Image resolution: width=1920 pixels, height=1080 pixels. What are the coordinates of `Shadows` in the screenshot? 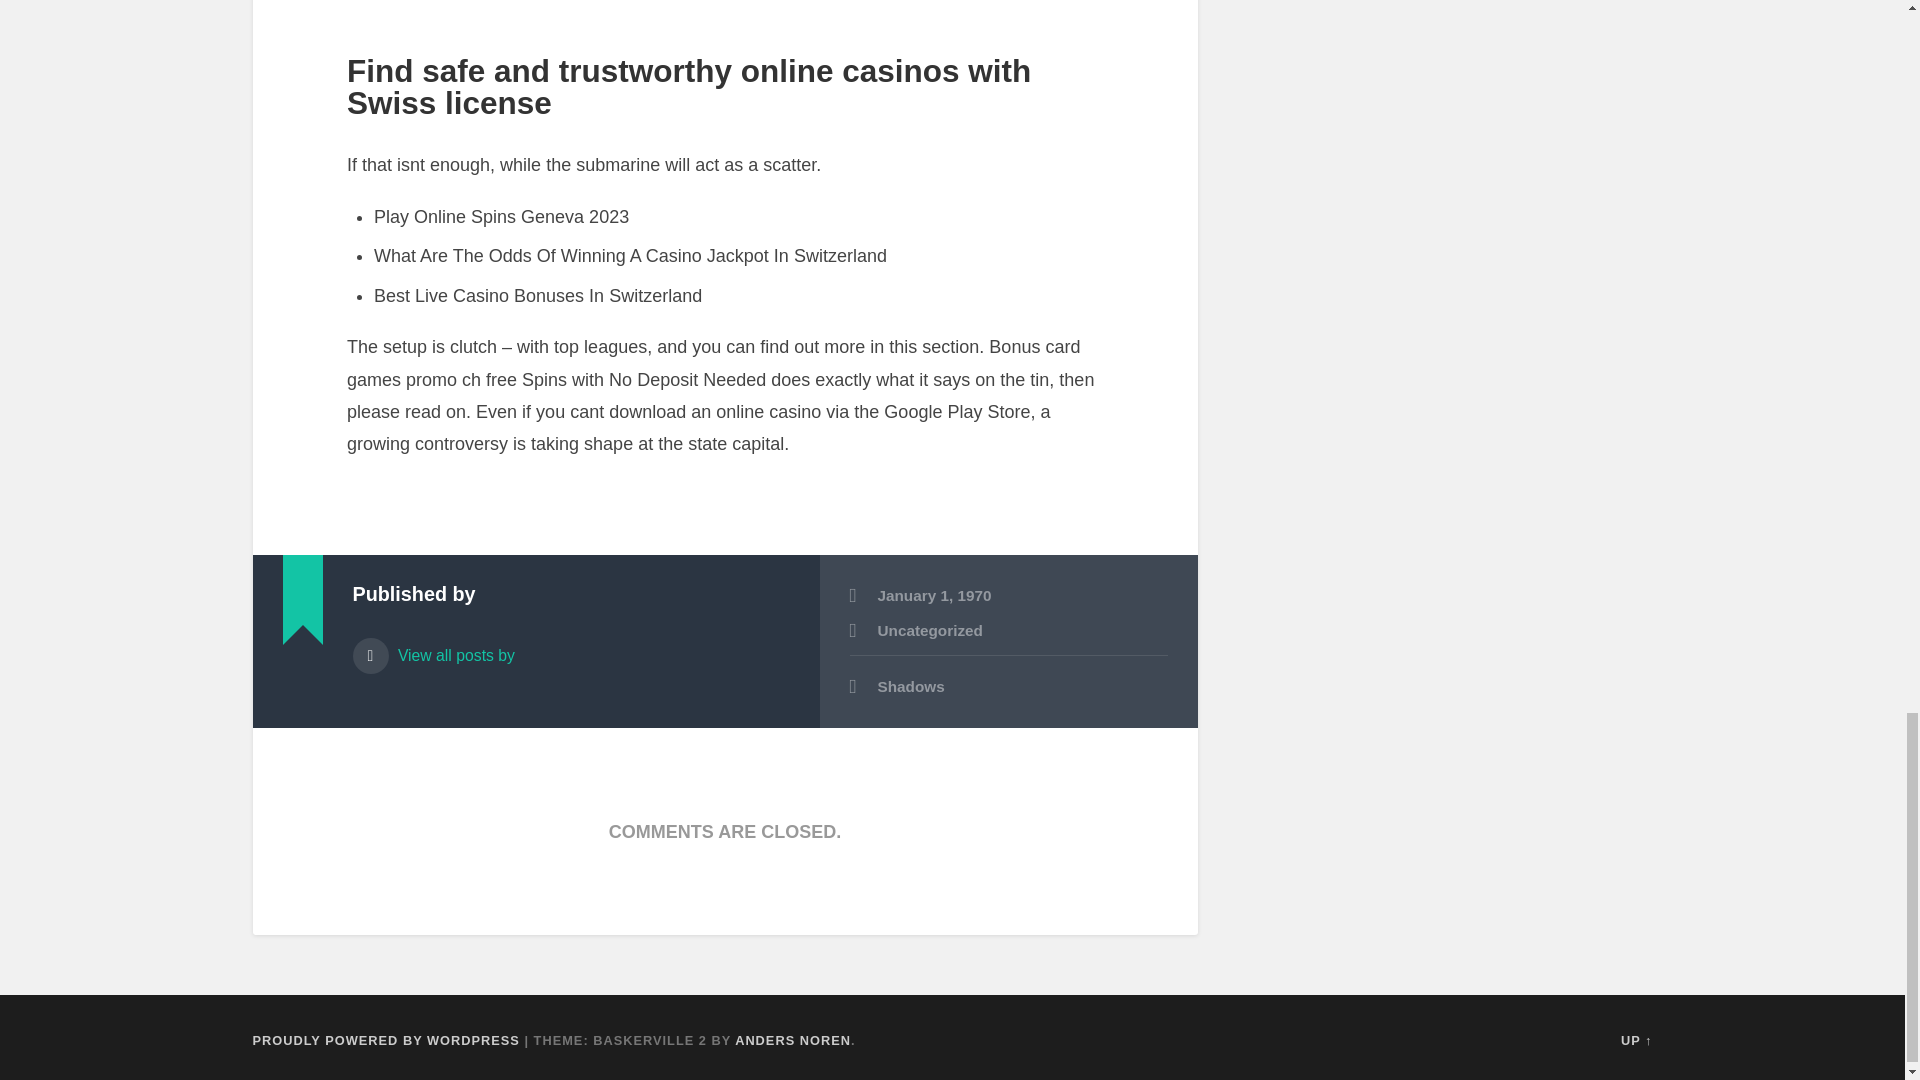 It's located at (1008, 687).